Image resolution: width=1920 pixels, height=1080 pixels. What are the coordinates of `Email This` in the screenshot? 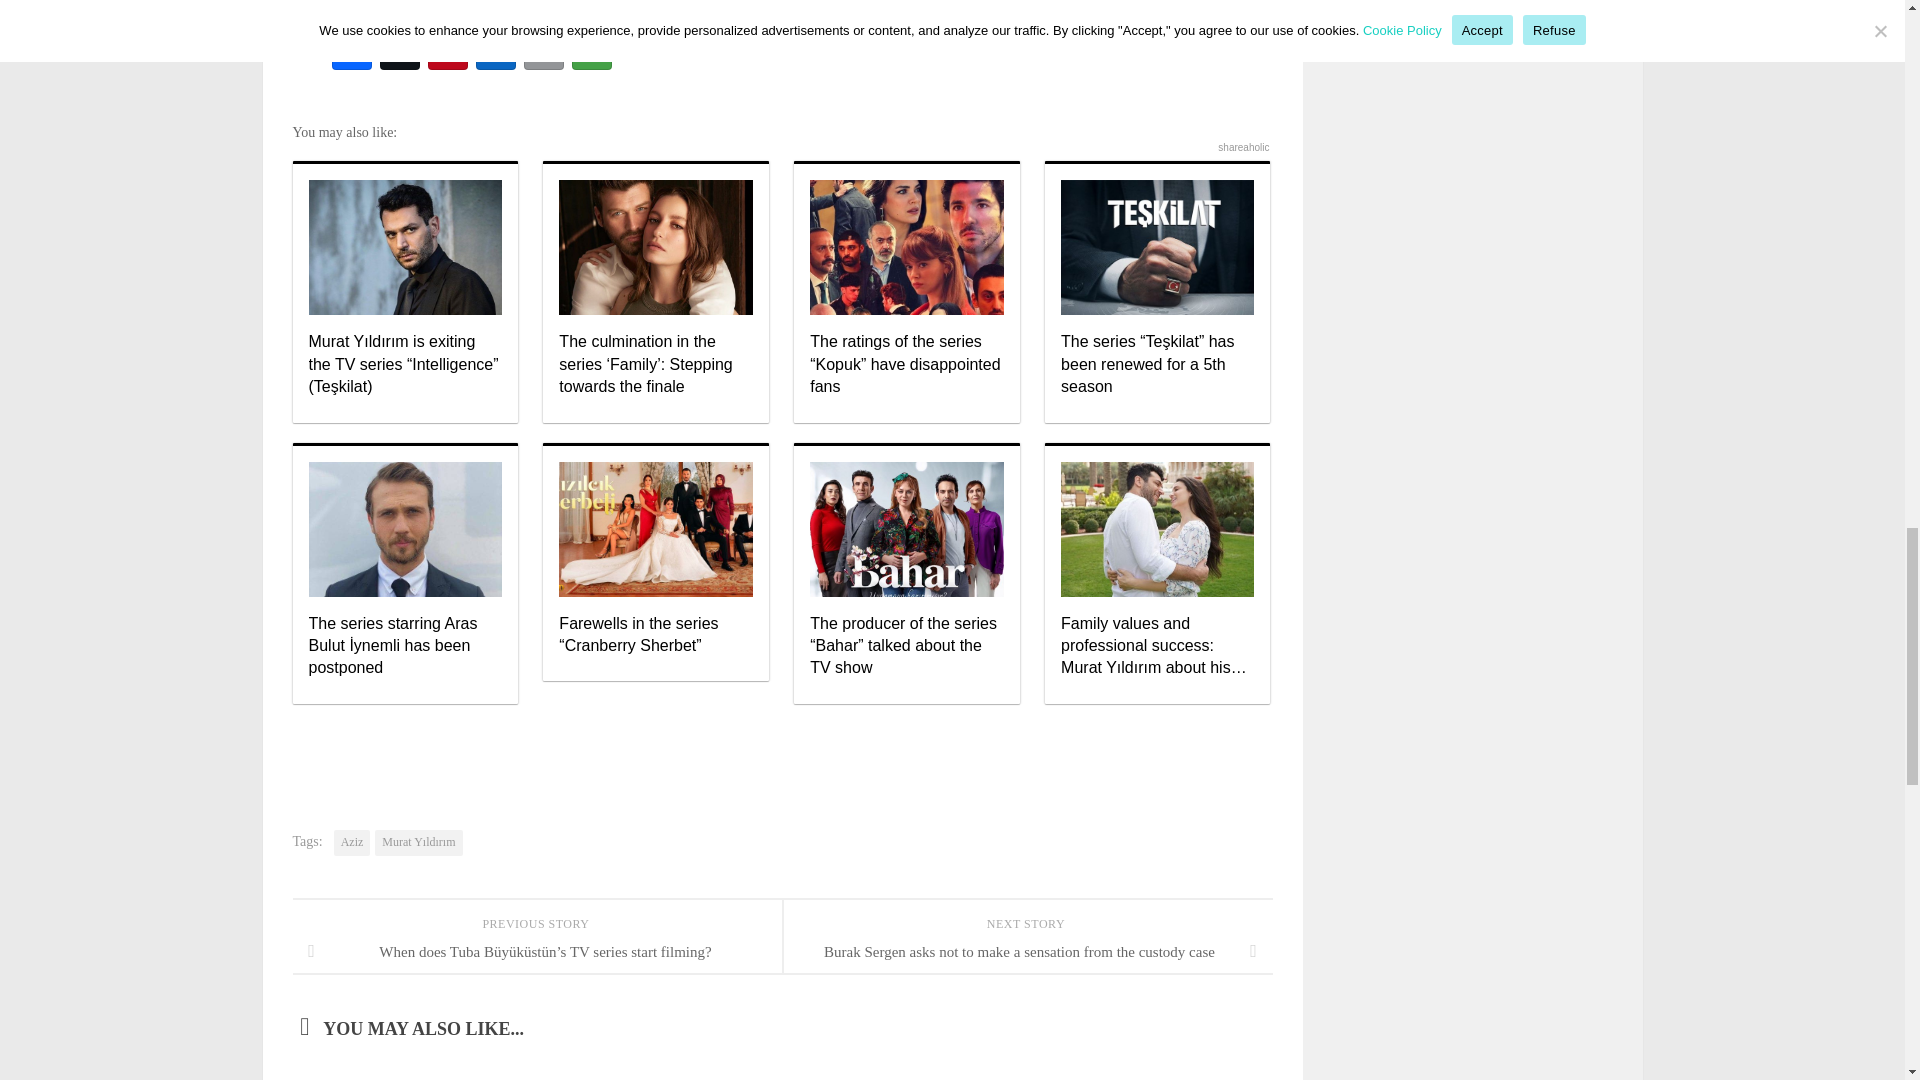 It's located at (544, 50).